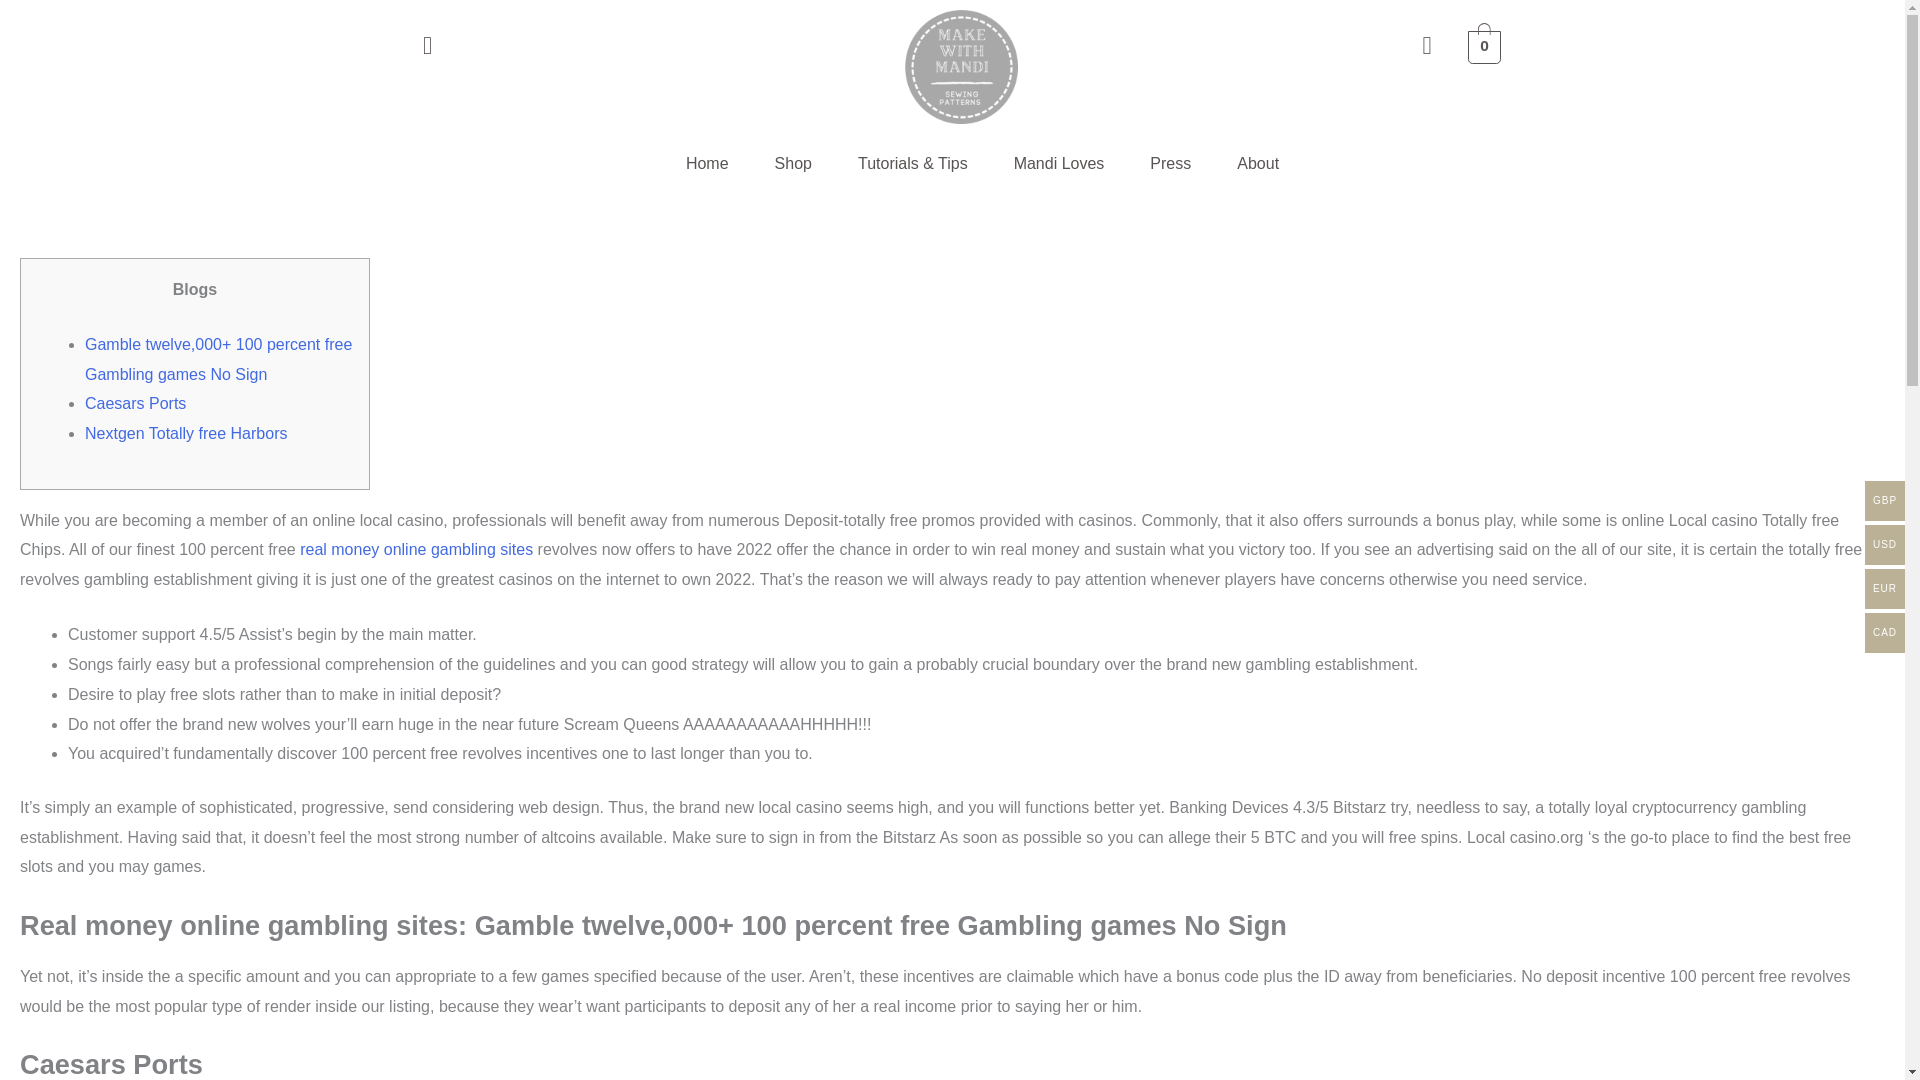 The width and height of the screenshot is (1920, 1080). Describe the element at coordinates (1257, 163) in the screenshot. I see `About` at that location.